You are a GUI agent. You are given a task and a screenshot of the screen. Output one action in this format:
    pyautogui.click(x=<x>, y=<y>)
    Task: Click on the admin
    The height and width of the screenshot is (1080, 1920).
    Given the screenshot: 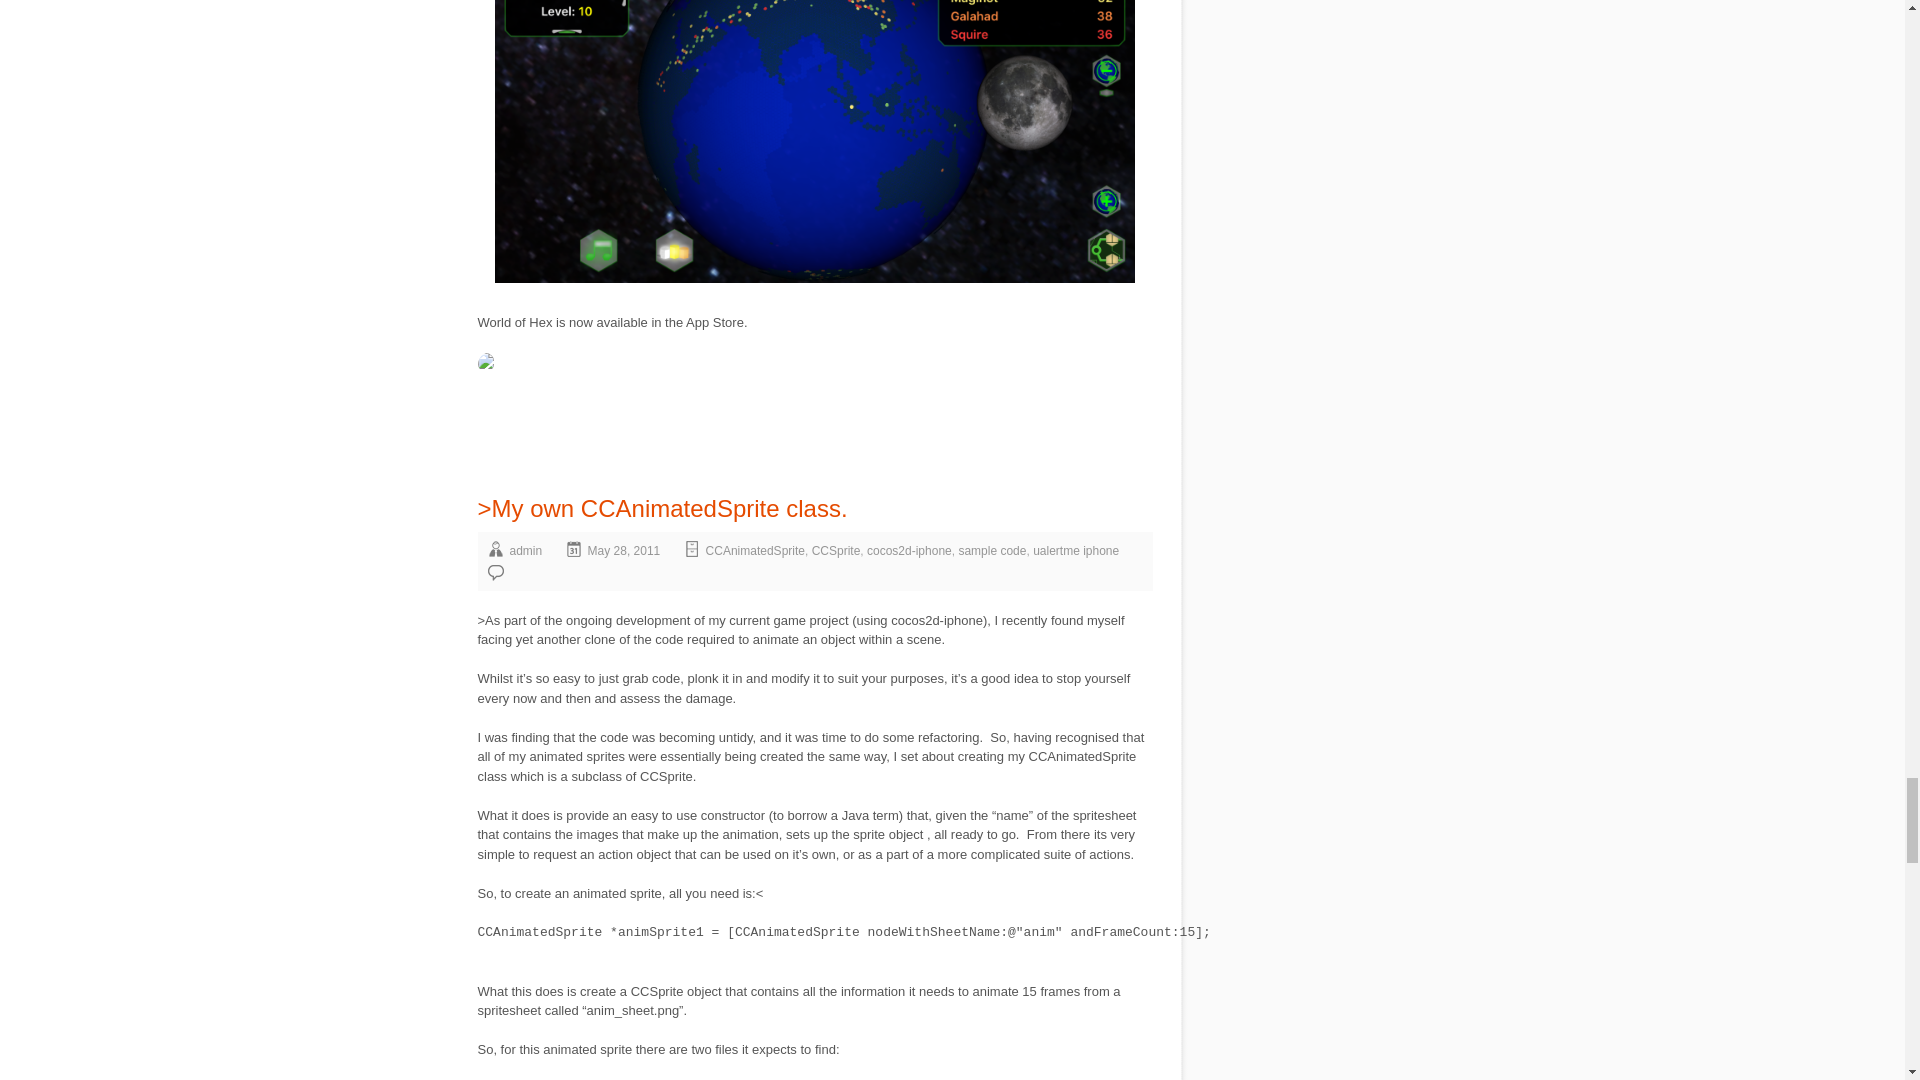 What is the action you would take?
    pyautogui.click(x=526, y=551)
    